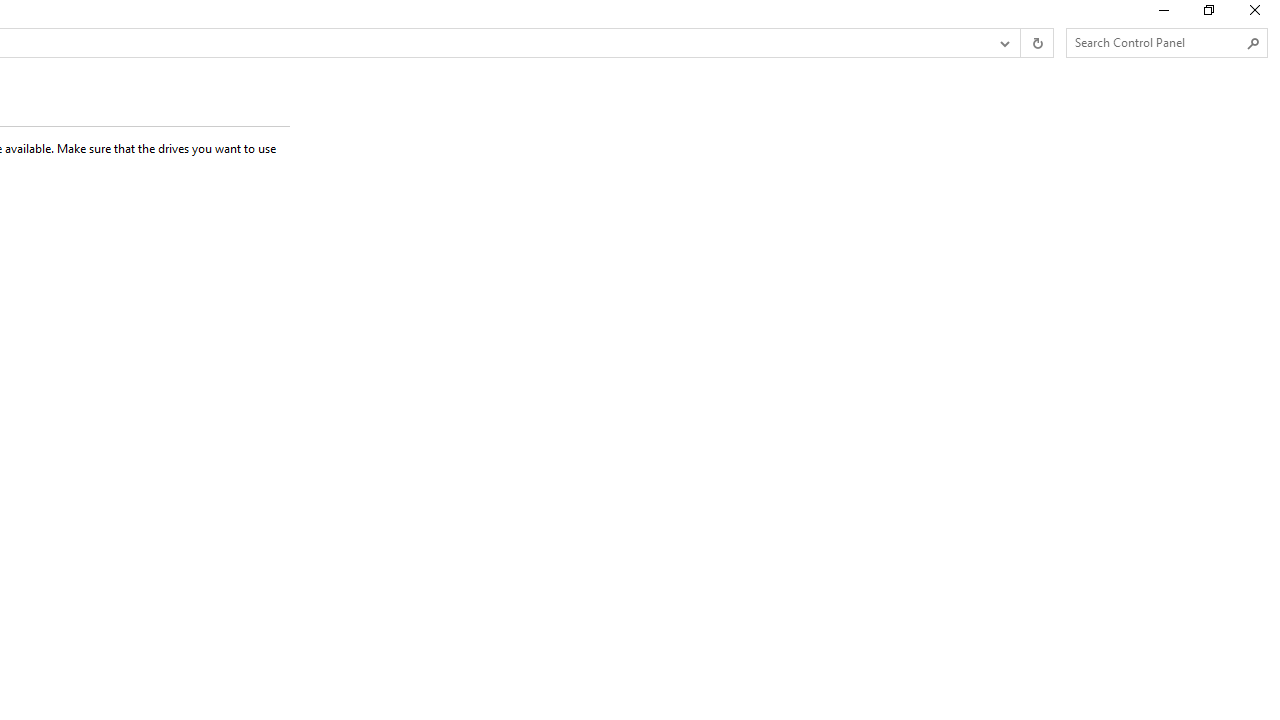 The width and height of the screenshot is (1280, 720). I want to click on Address band toolbar, so click(1020, 43).